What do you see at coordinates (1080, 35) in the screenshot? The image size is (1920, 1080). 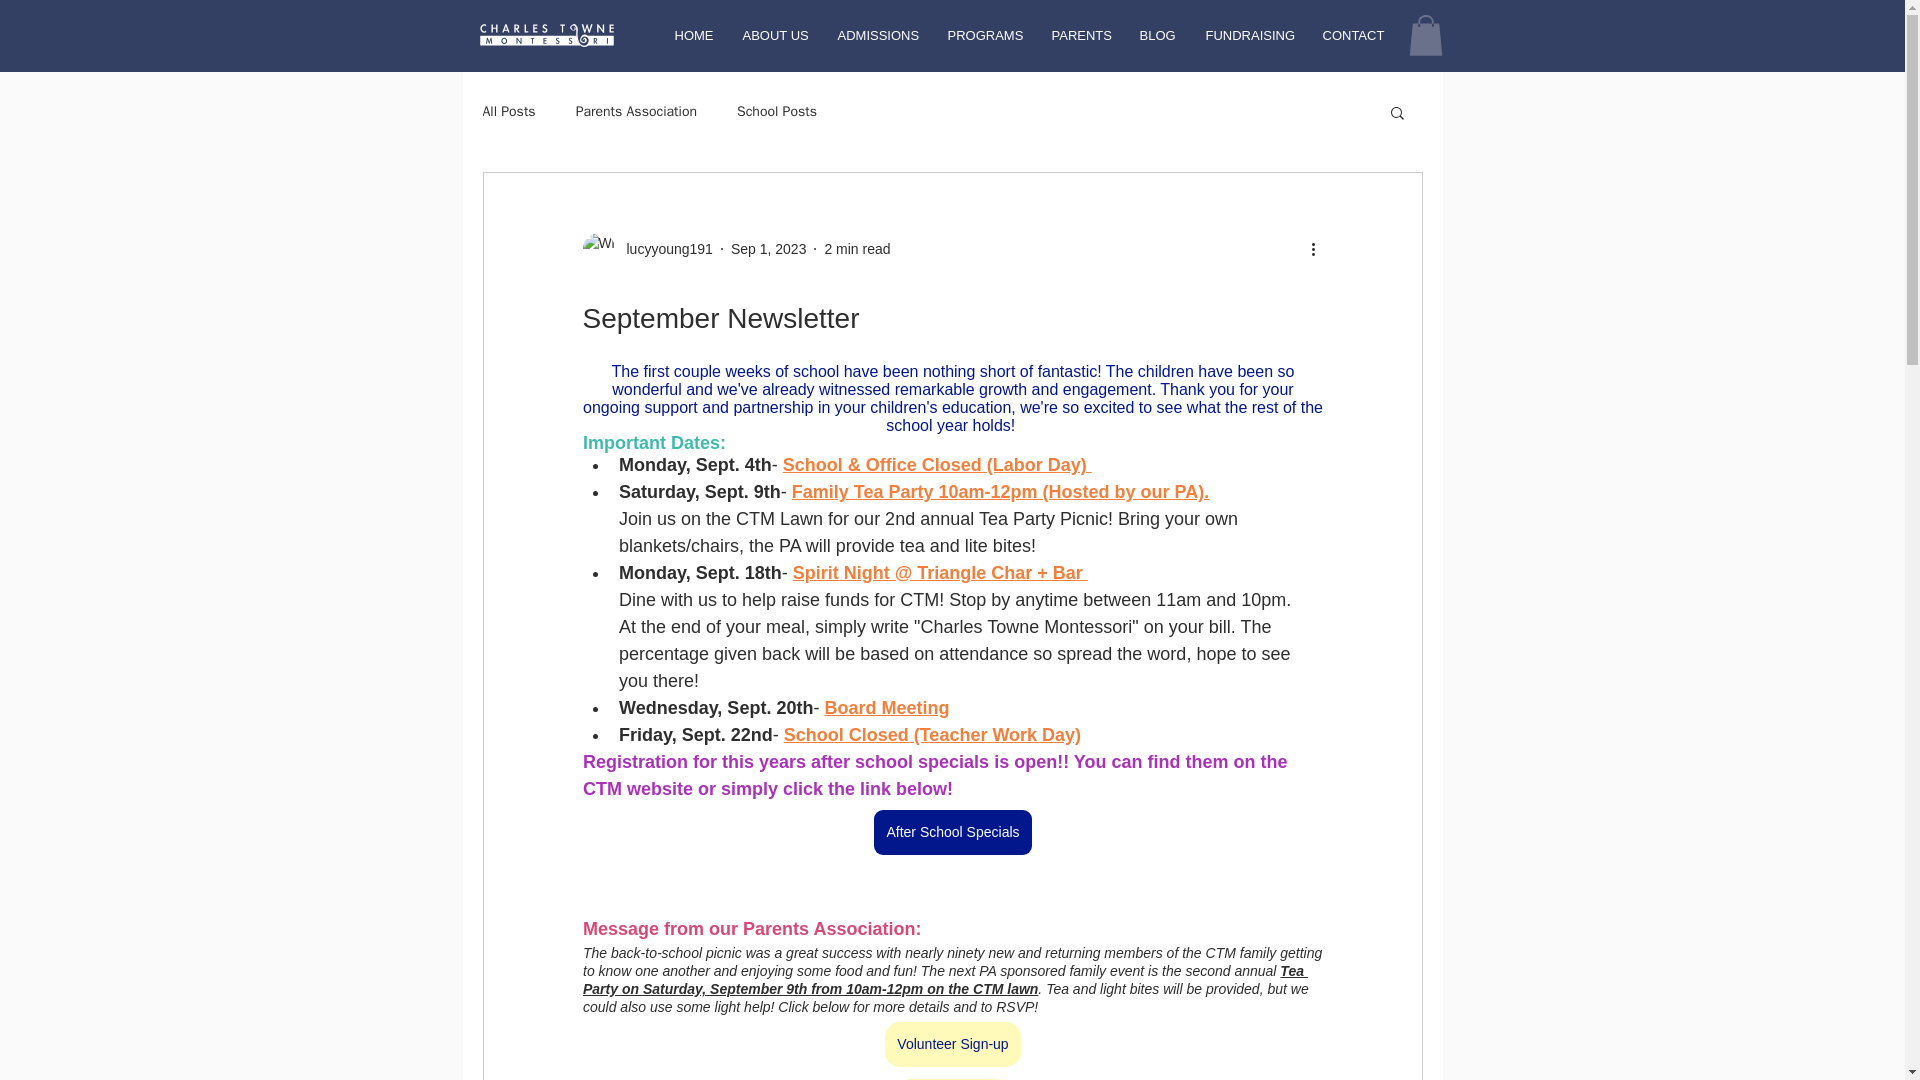 I see `PARENTS` at bounding box center [1080, 35].